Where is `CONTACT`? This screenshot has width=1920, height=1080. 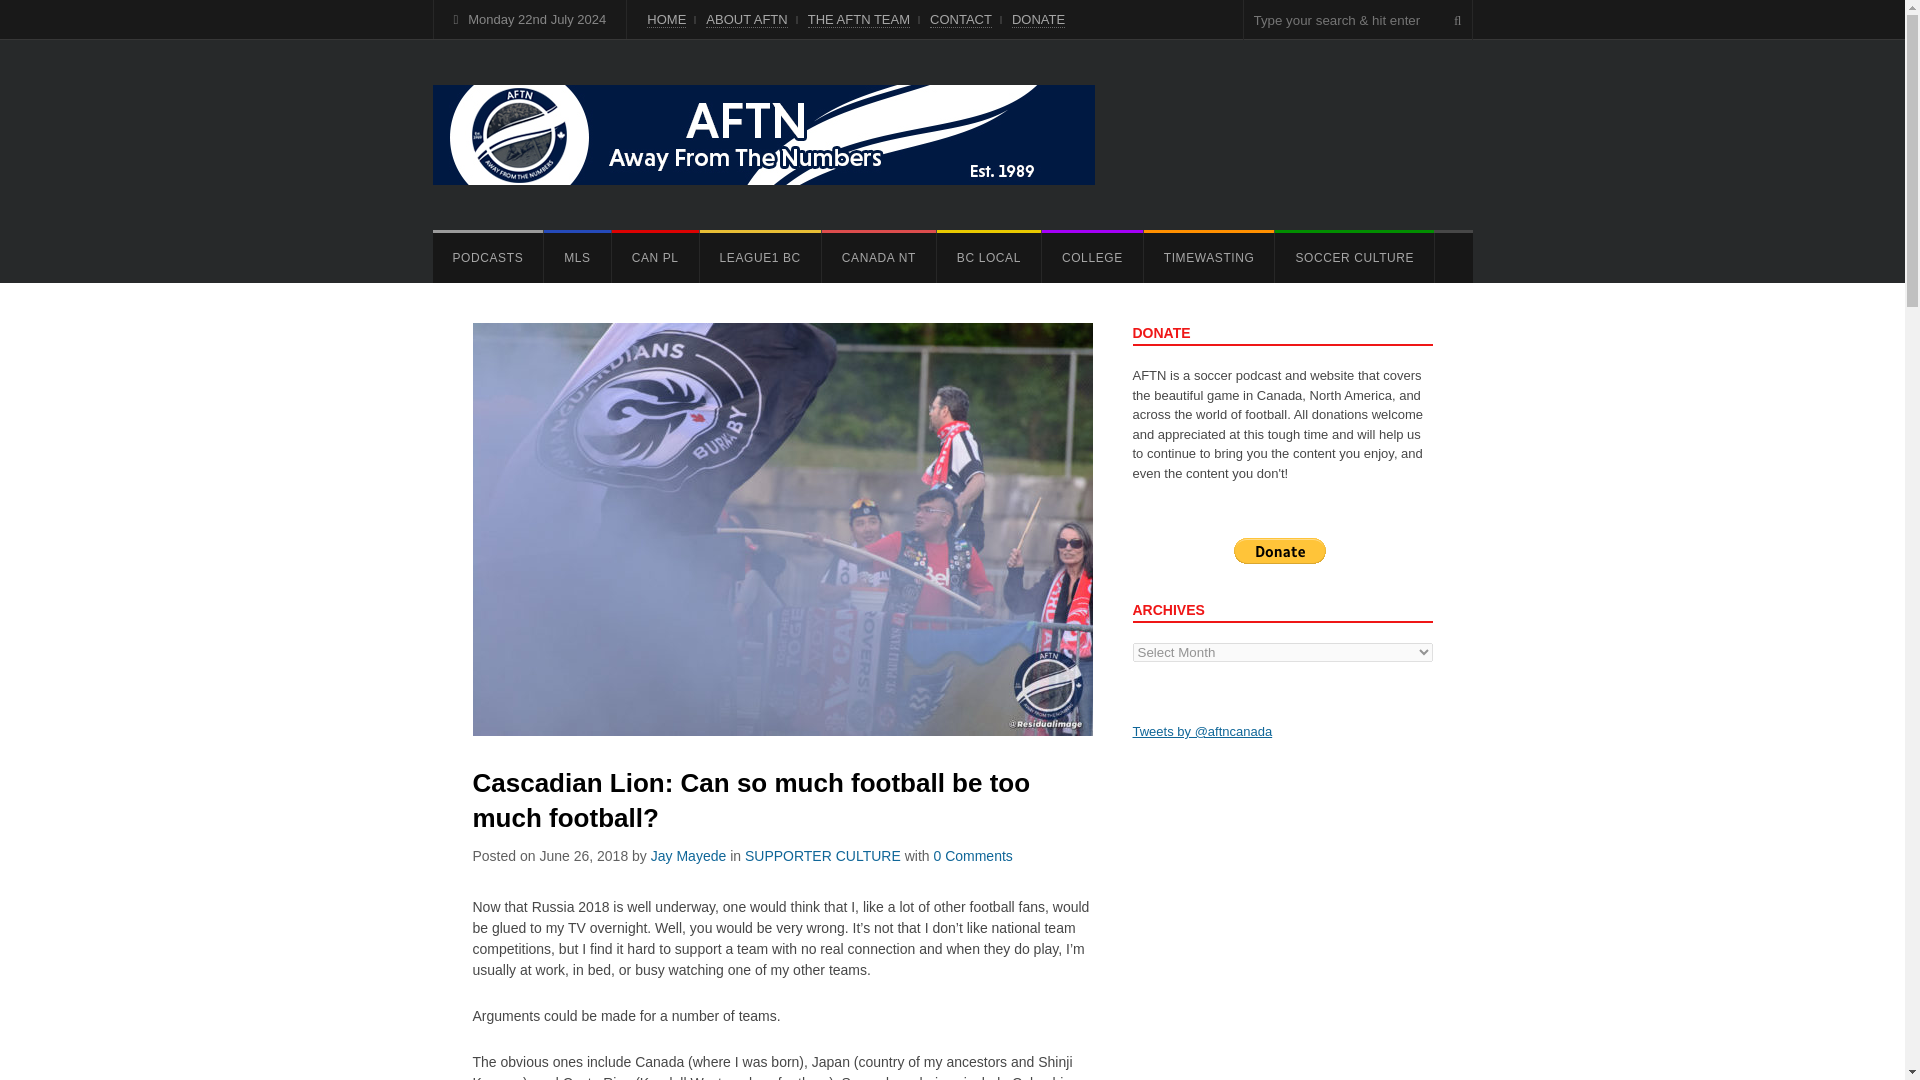
CONTACT is located at coordinates (960, 20).